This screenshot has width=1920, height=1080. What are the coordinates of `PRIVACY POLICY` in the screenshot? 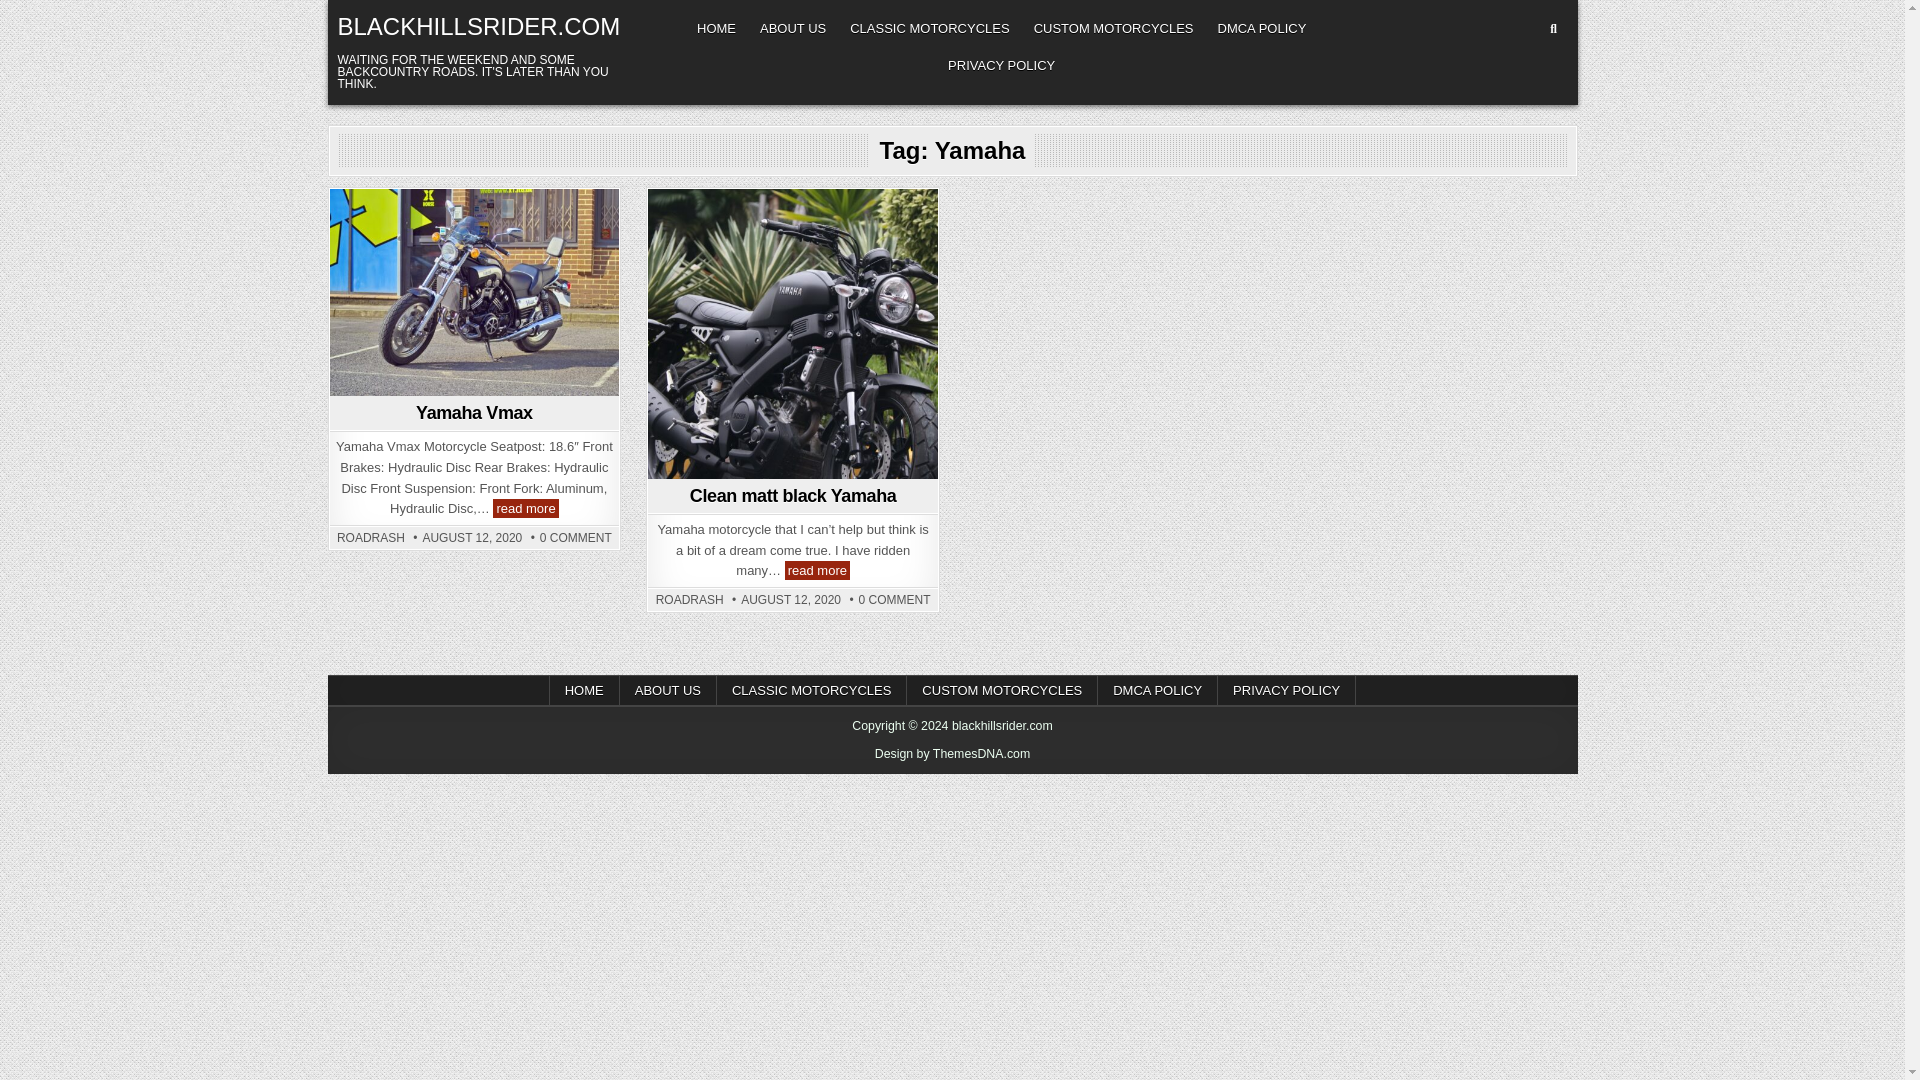 It's located at (690, 600).